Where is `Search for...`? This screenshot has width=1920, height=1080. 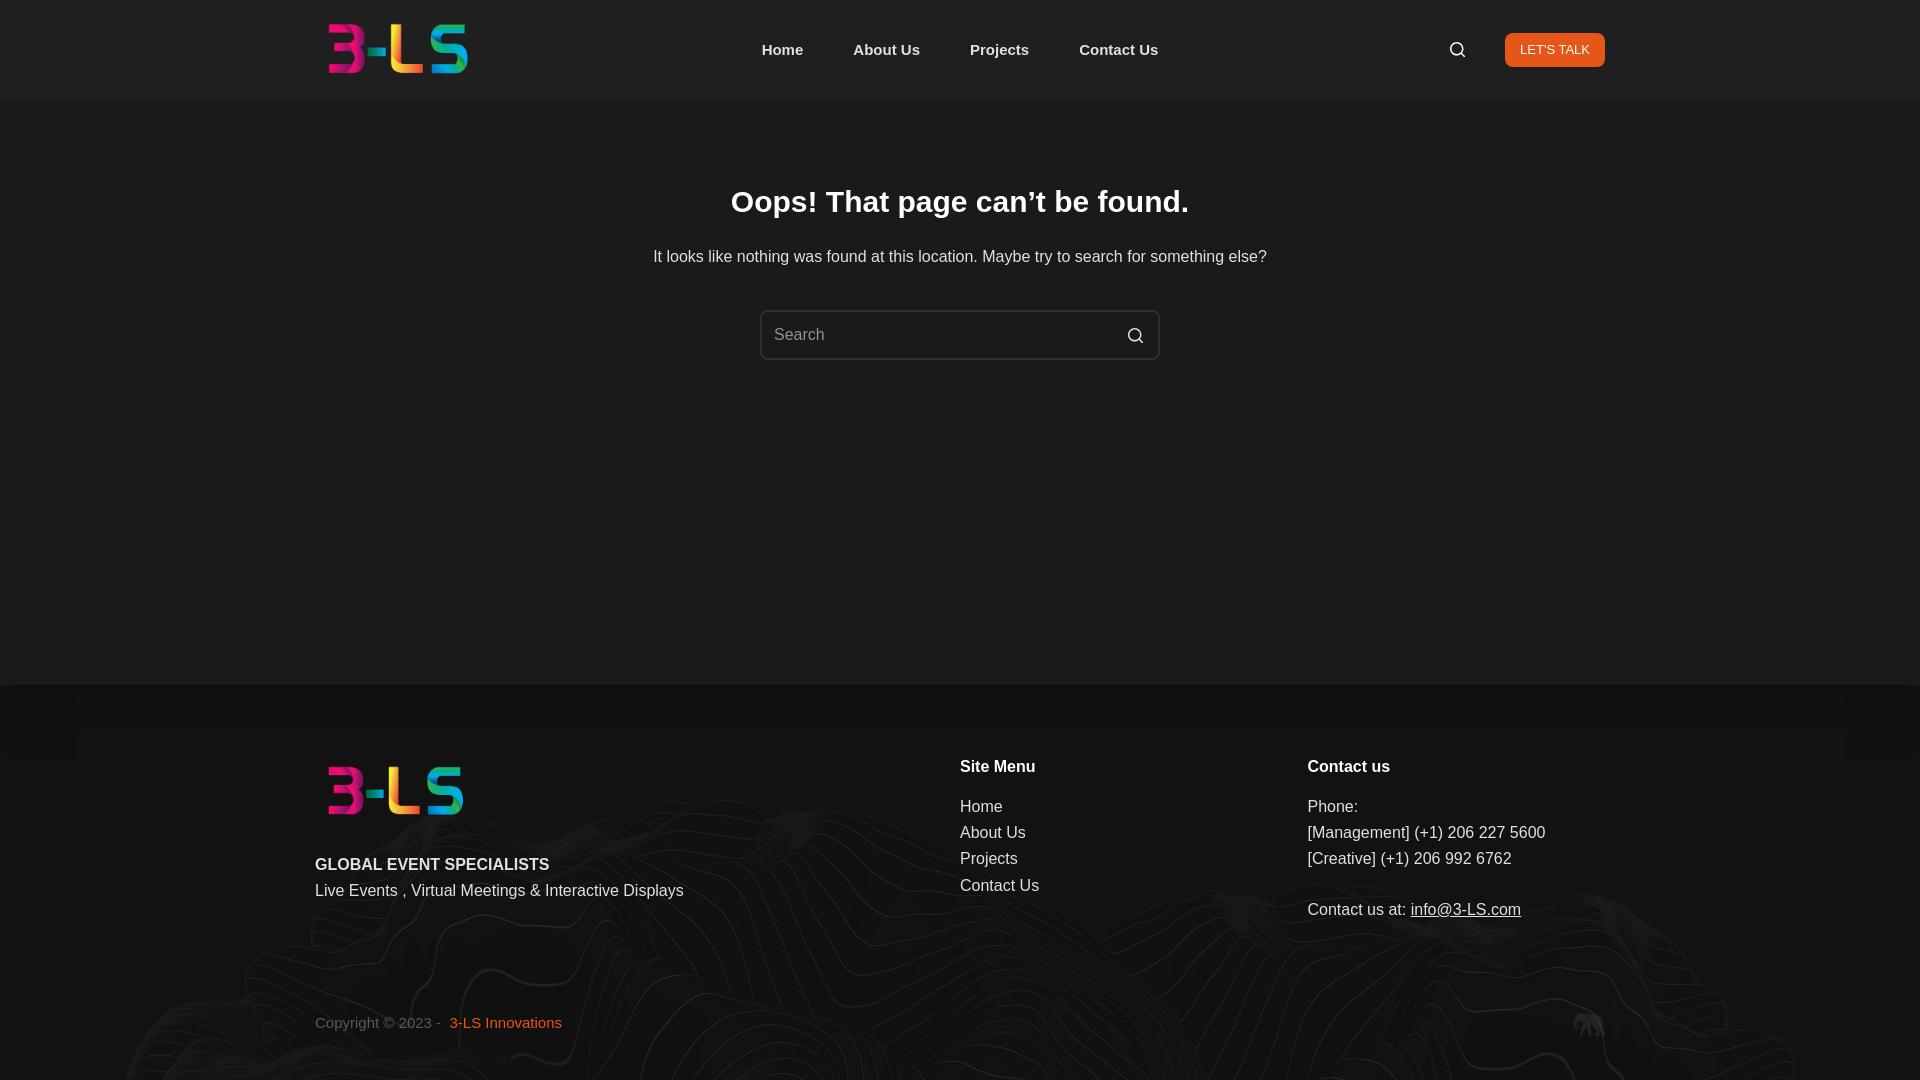 Search for... is located at coordinates (960, 335).